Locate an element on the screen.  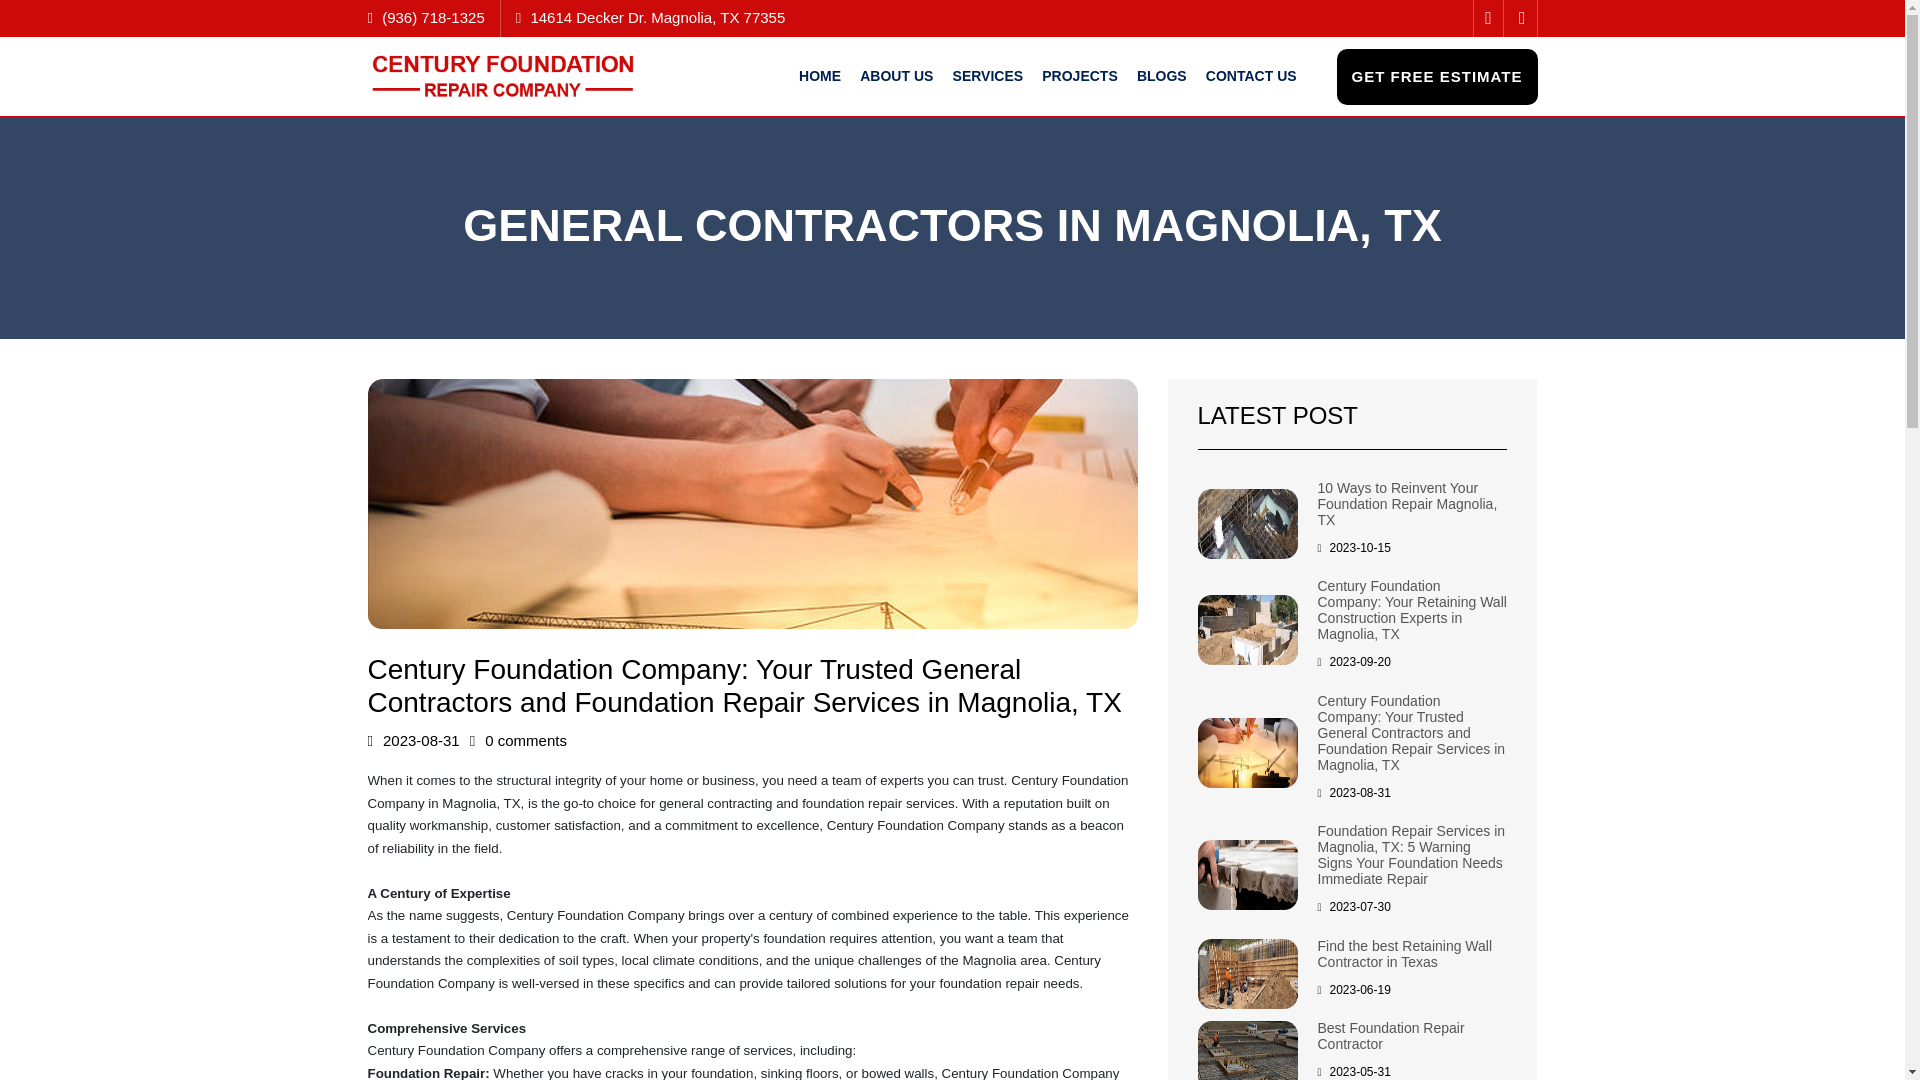
2023-08-31 is located at coordinates (1354, 793).